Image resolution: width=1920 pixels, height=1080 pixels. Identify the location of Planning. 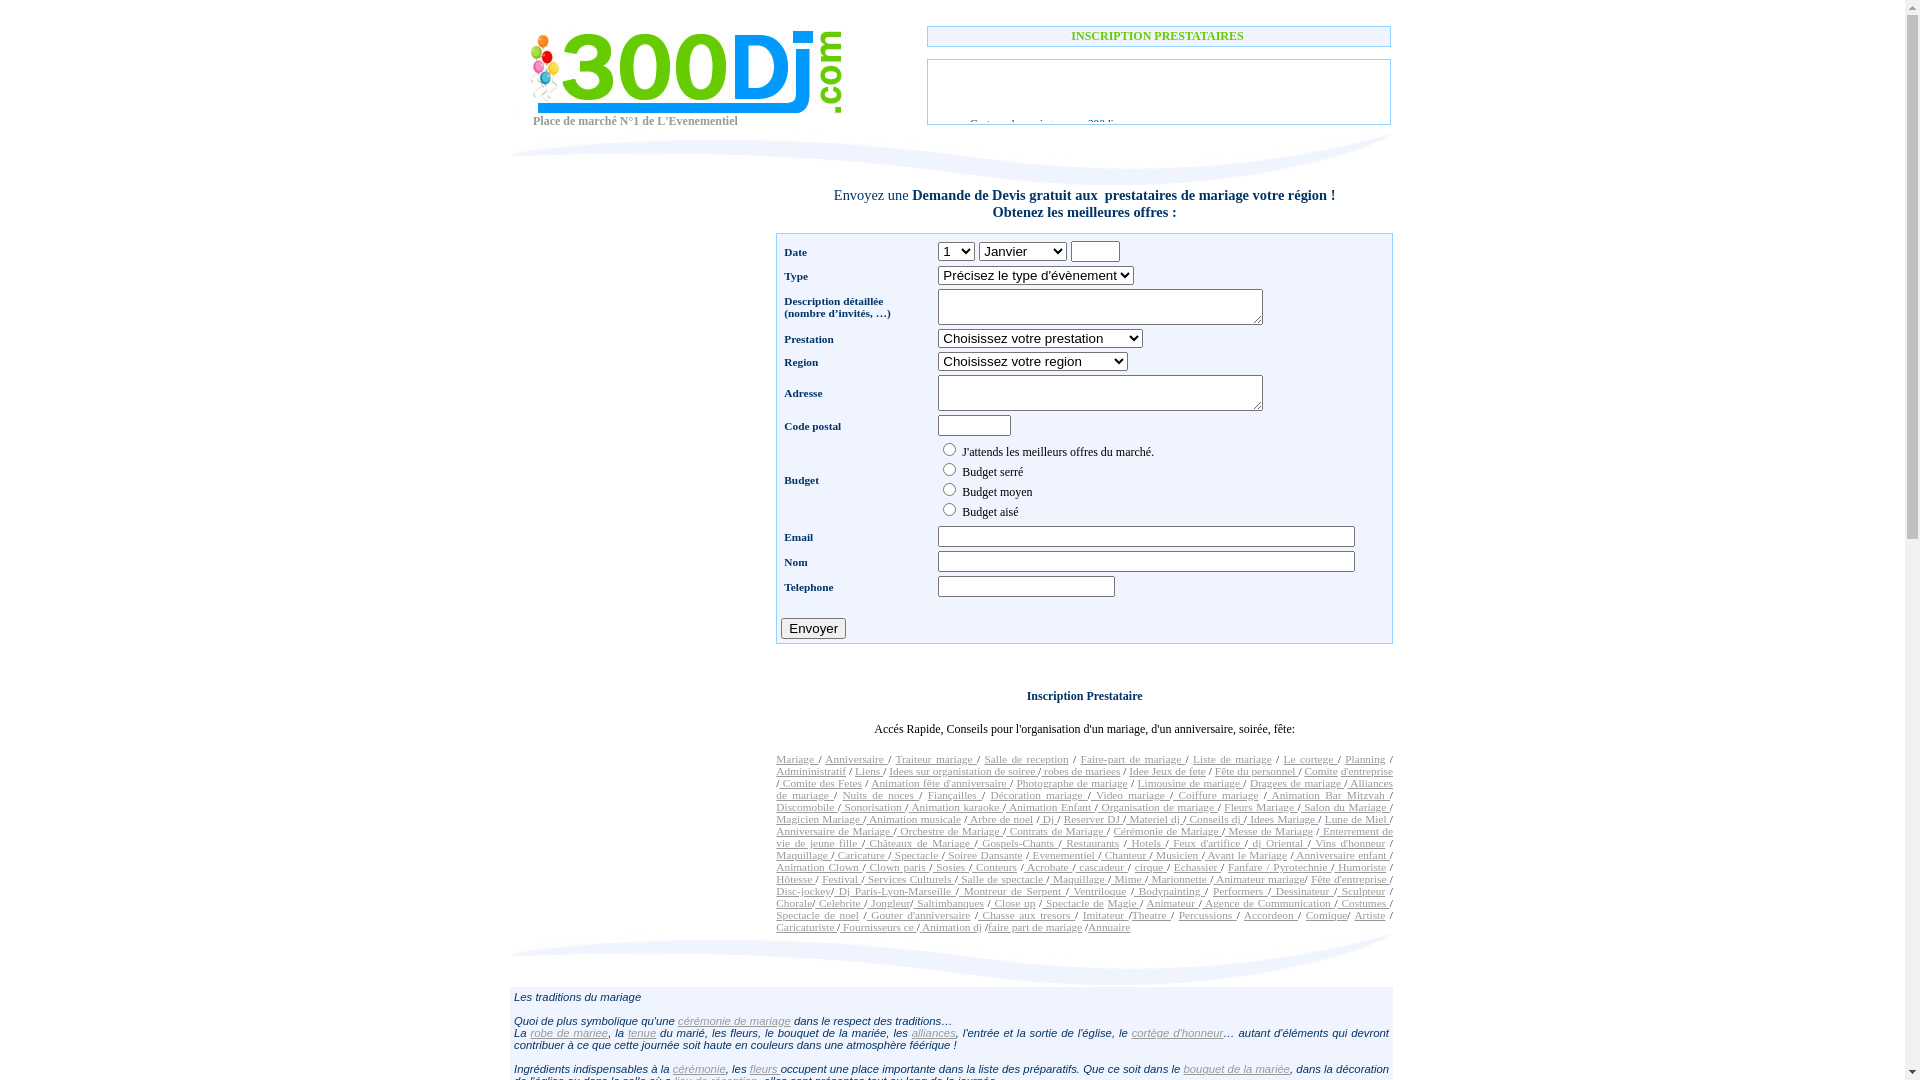
(1365, 759).